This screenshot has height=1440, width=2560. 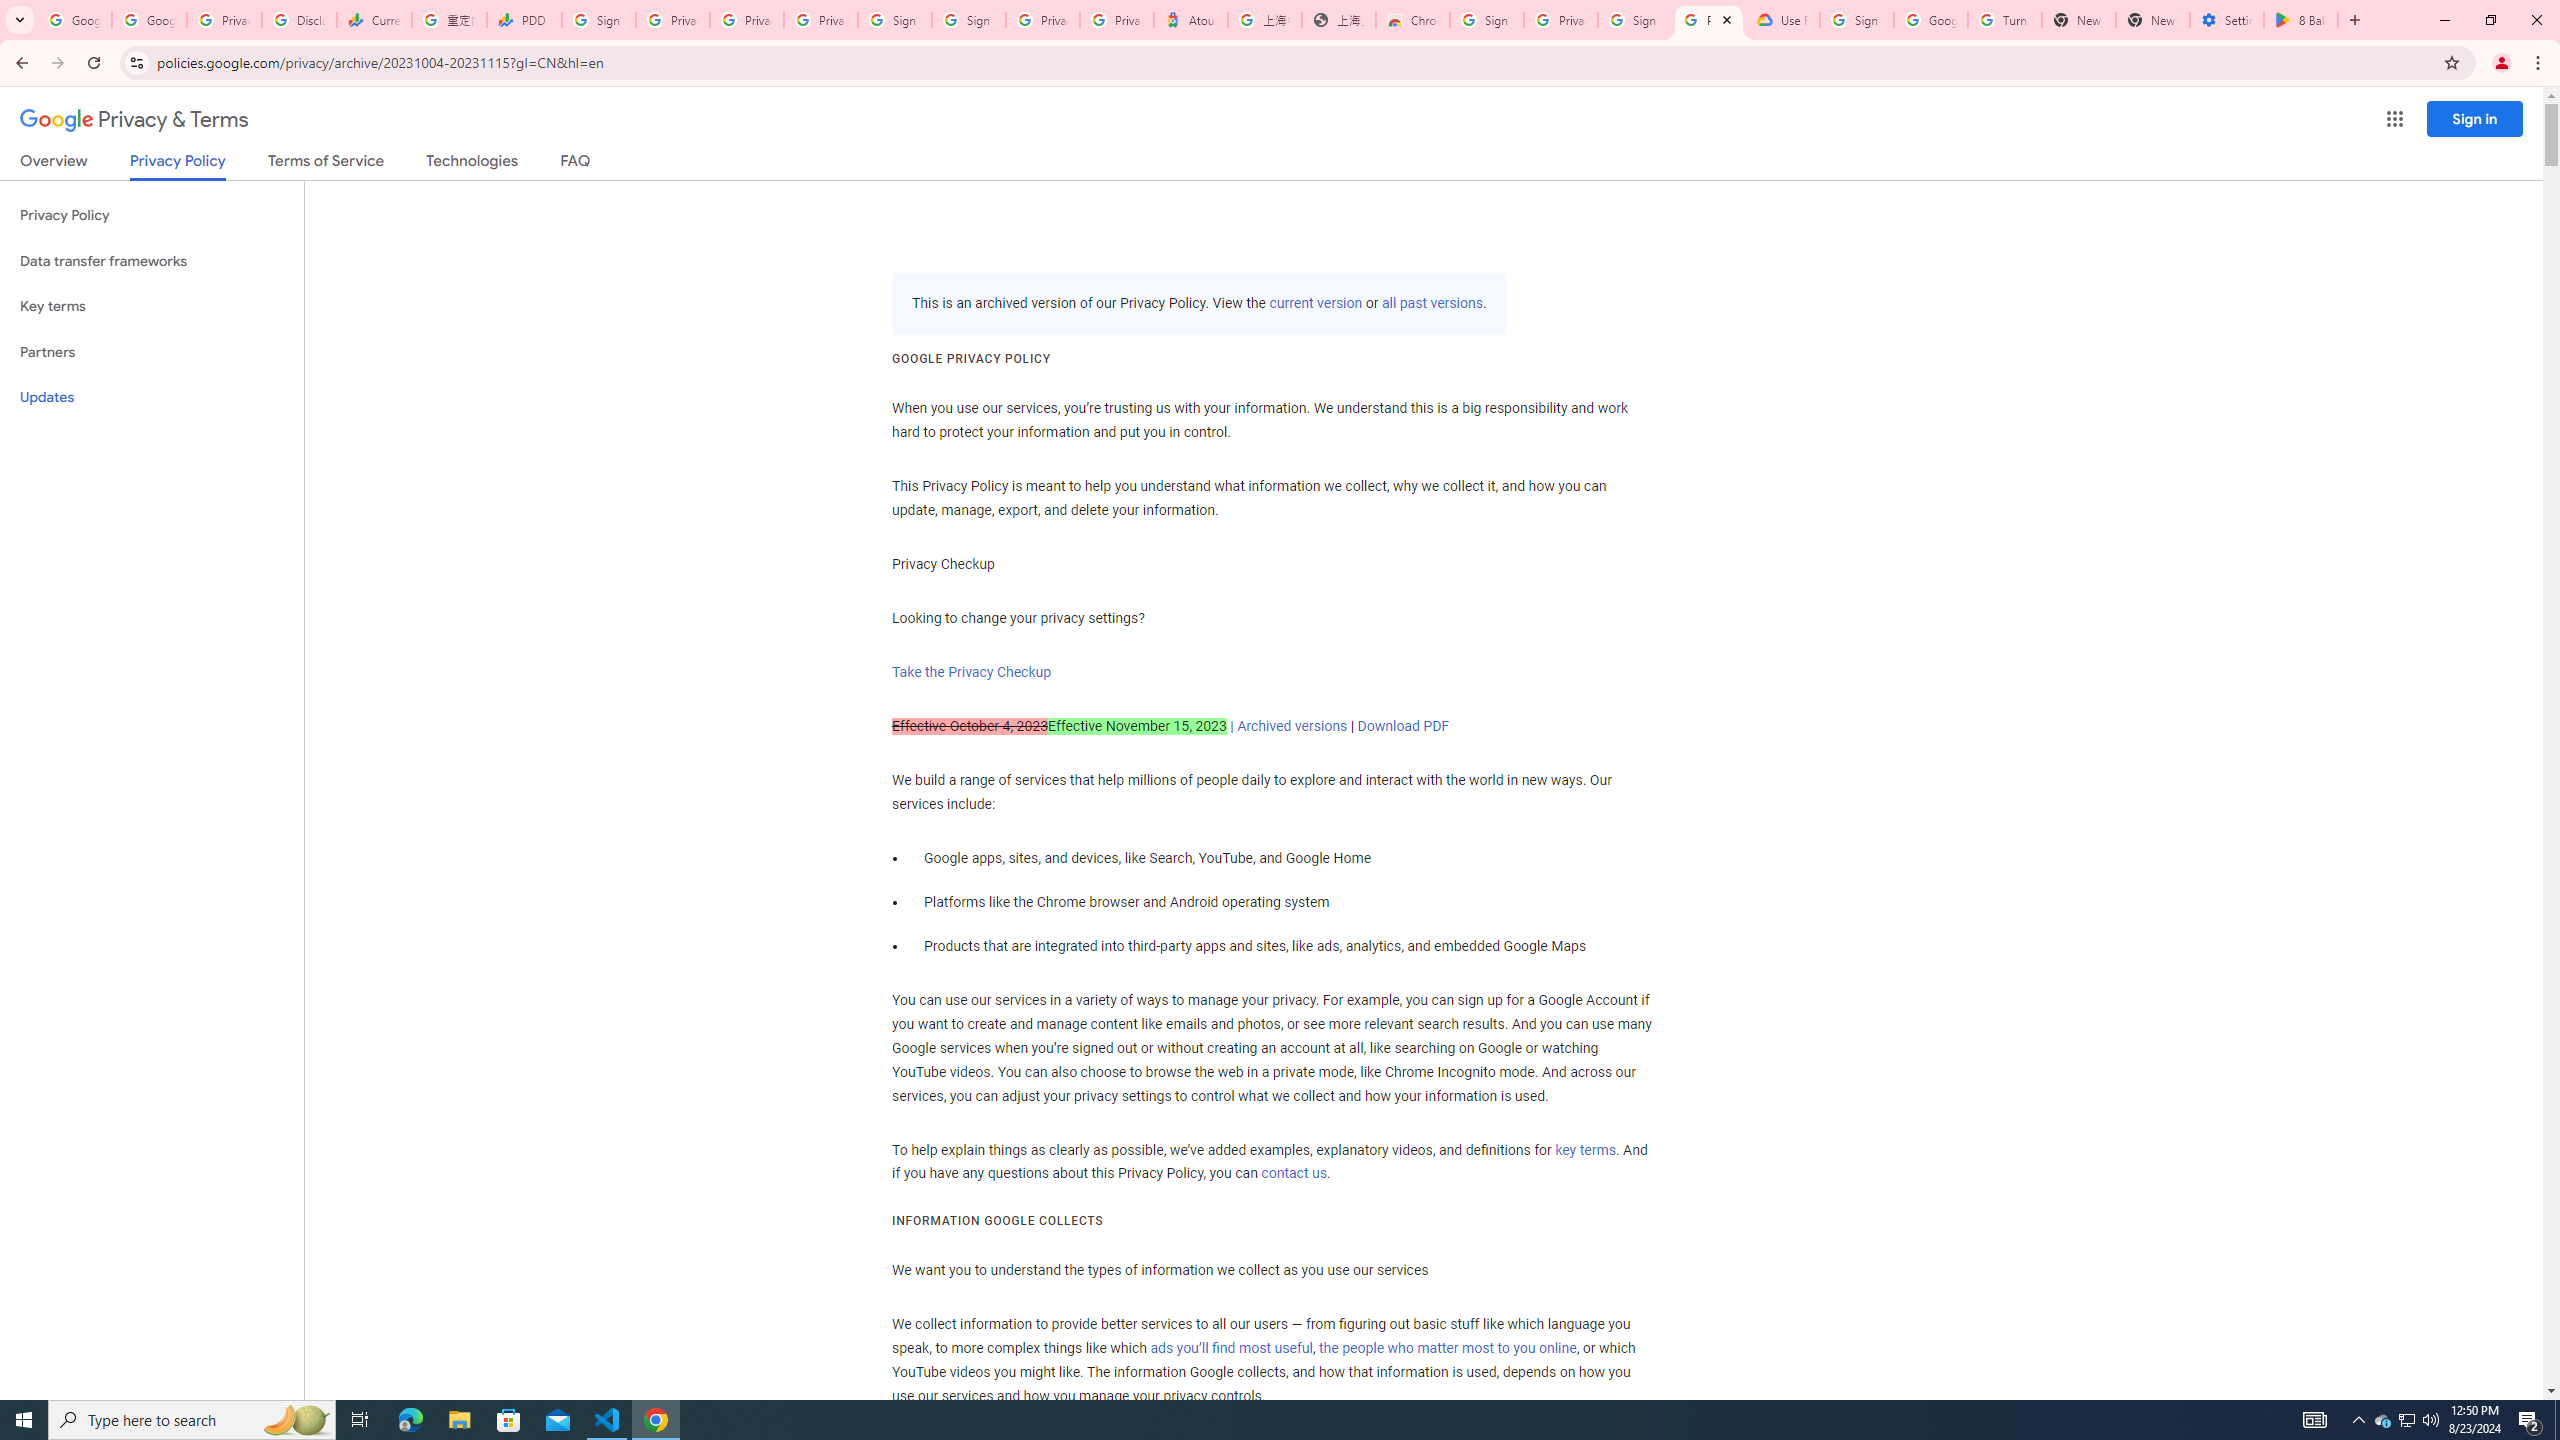 I want to click on 8 Ball Pool - Apps on Google Play, so click(x=2301, y=20).